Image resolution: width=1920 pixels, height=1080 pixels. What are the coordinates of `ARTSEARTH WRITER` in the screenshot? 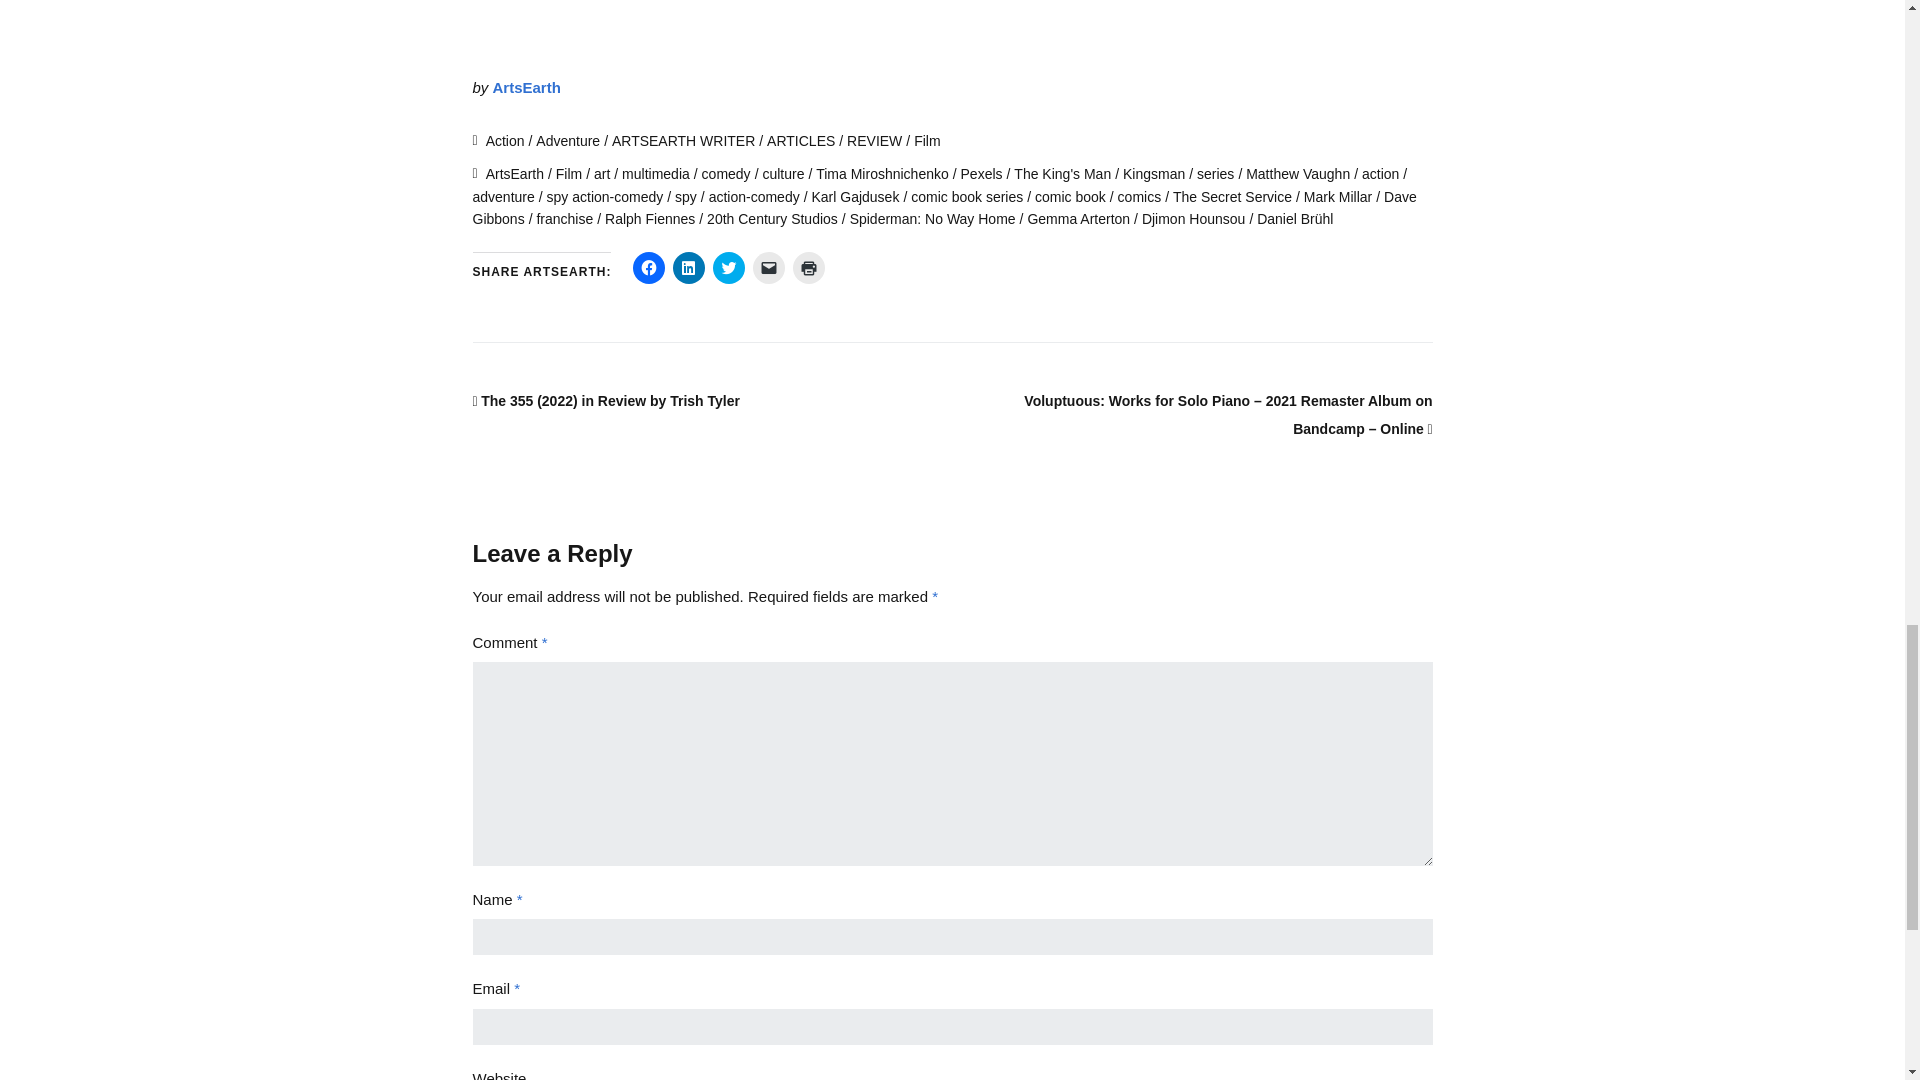 It's located at (683, 140).